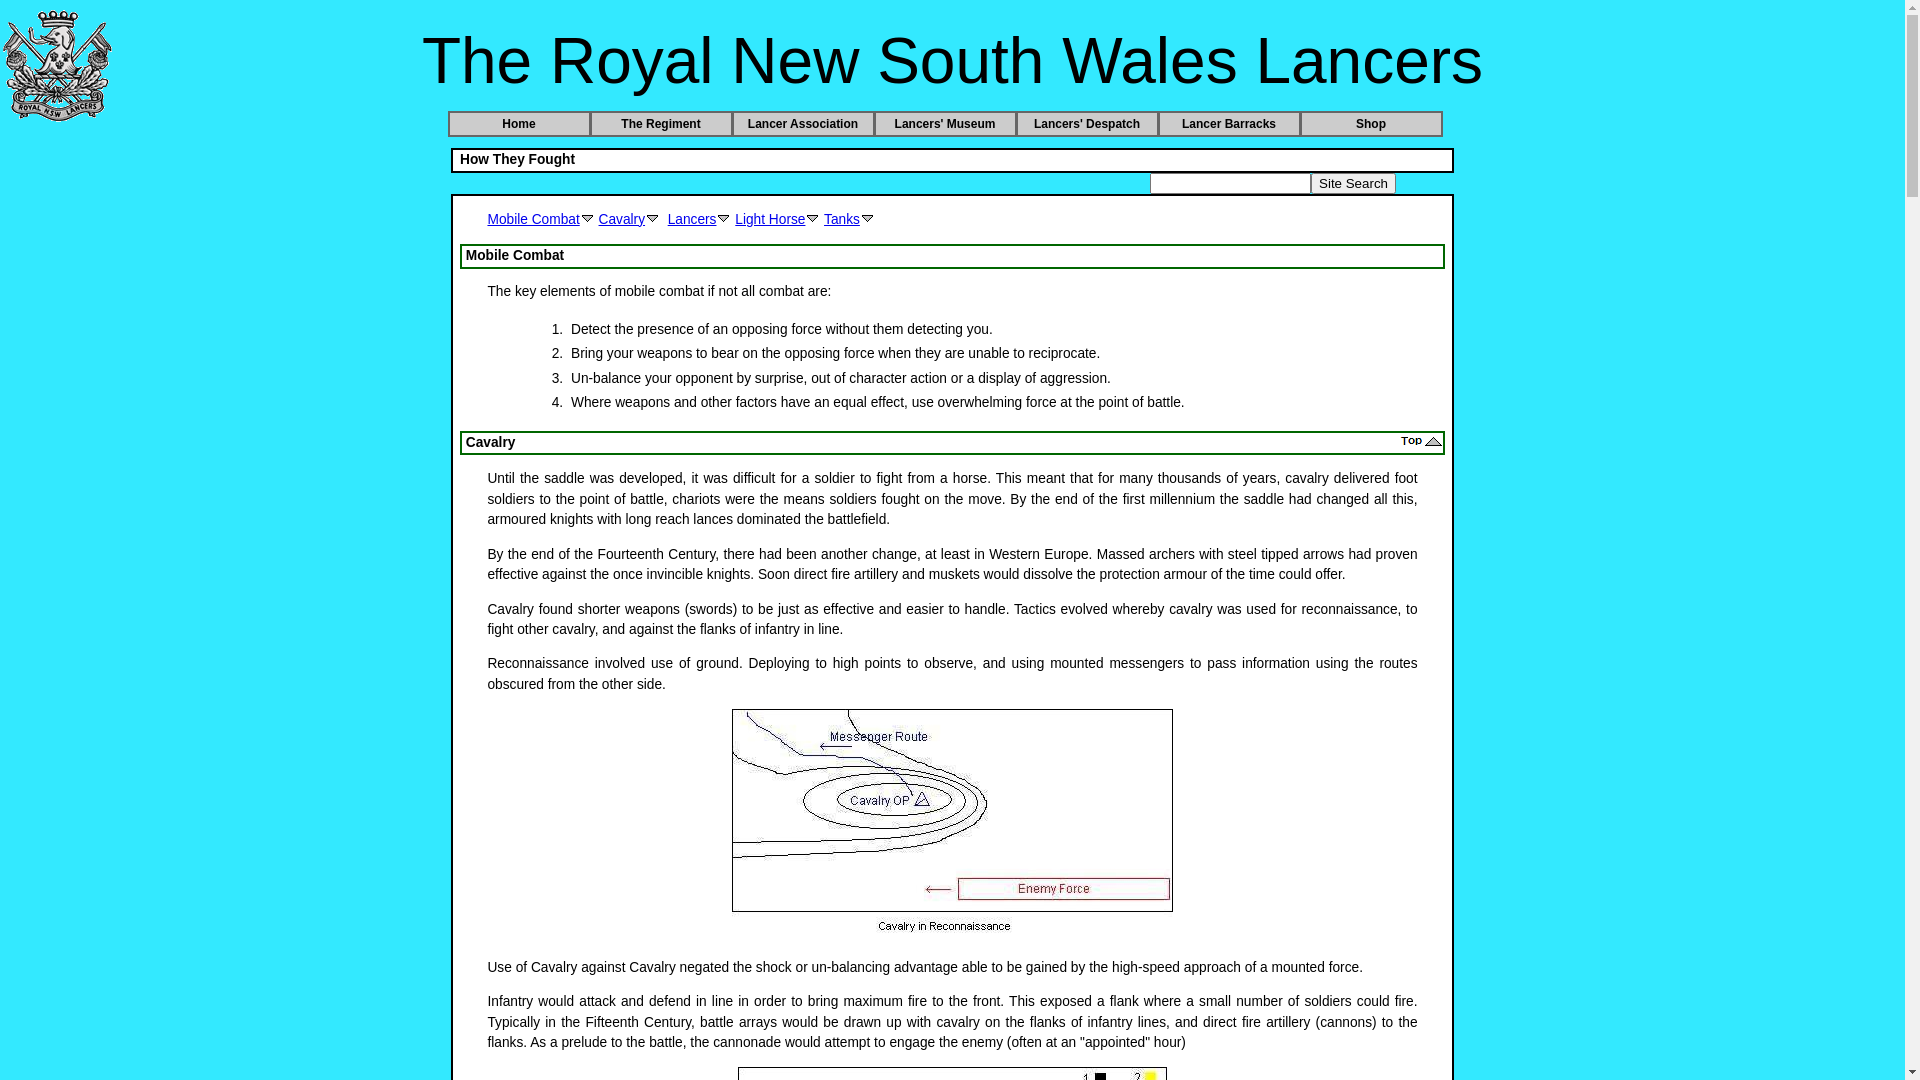 This screenshot has height=1080, width=1920. Describe the element at coordinates (804, 124) in the screenshot. I see `Lancer Association` at that location.